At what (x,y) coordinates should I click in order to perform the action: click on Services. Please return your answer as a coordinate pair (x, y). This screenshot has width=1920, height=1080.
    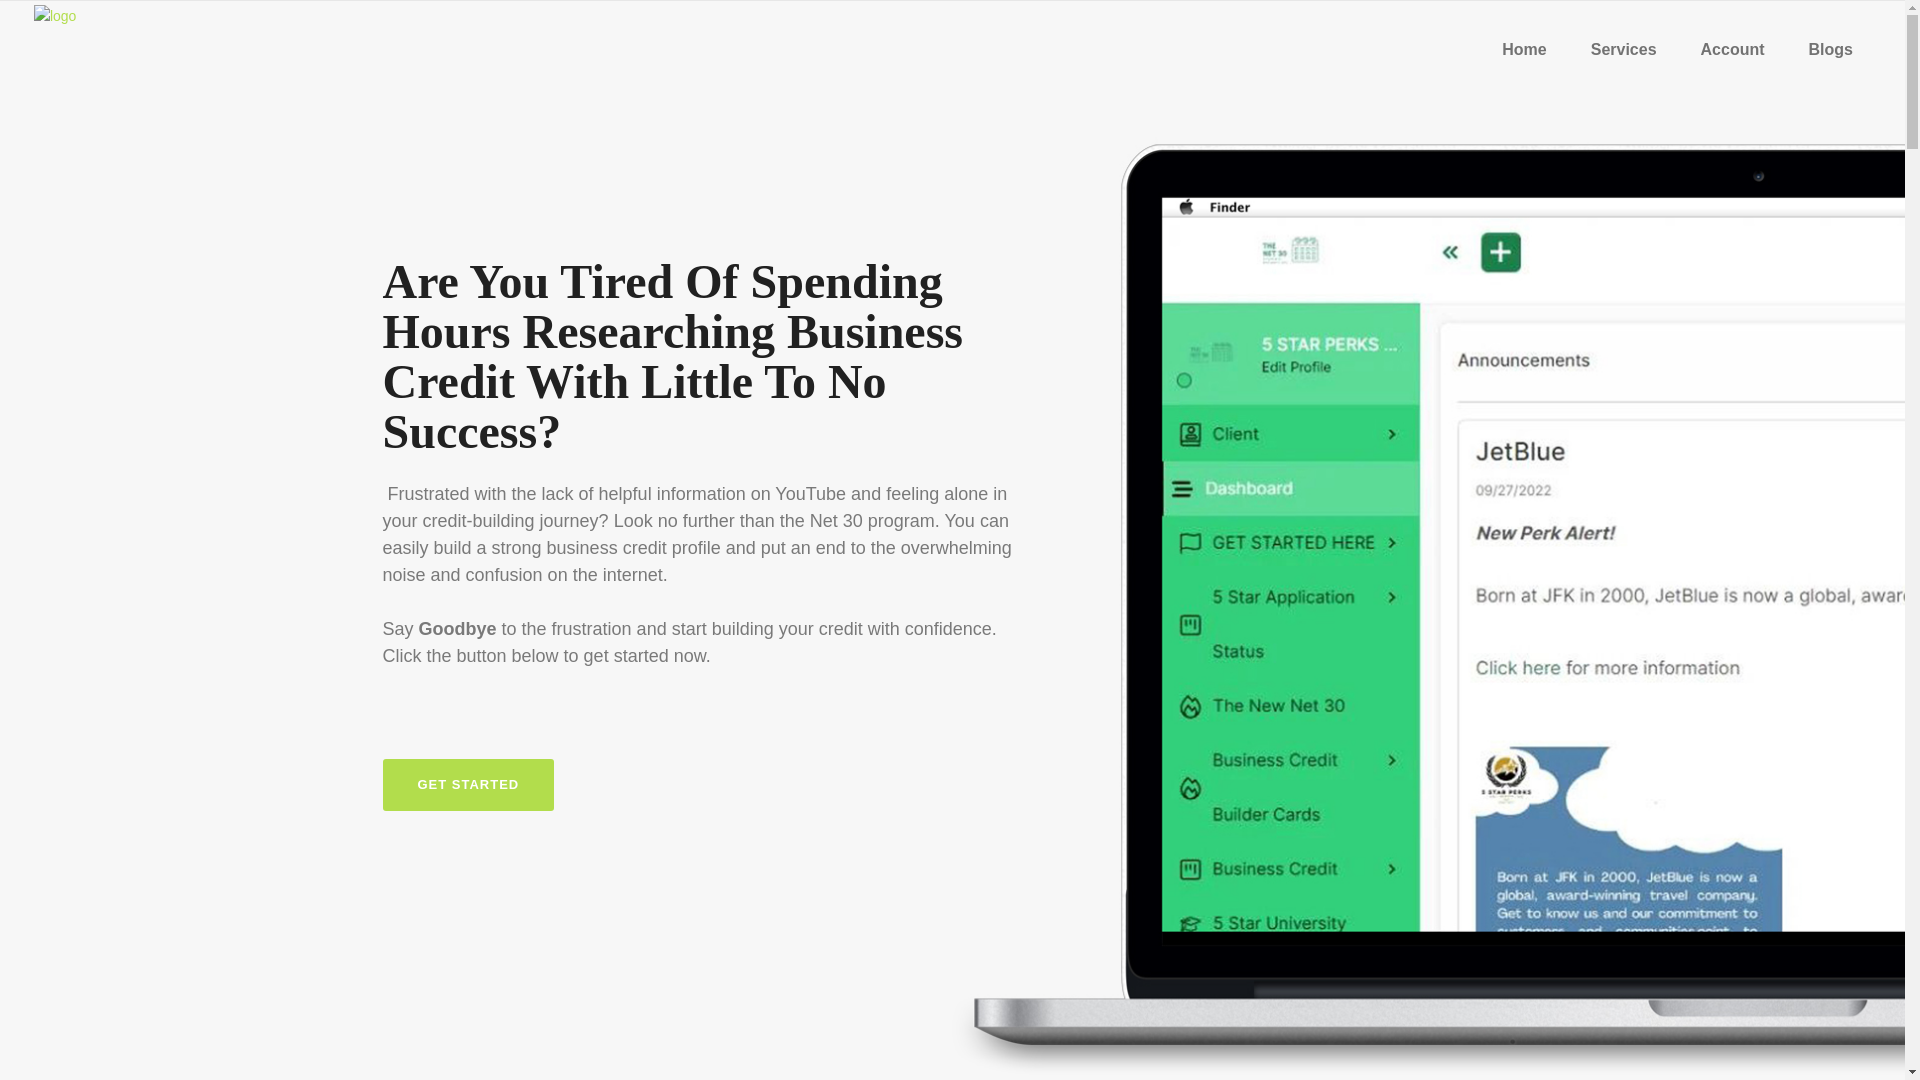
    Looking at the image, I should click on (1623, 50).